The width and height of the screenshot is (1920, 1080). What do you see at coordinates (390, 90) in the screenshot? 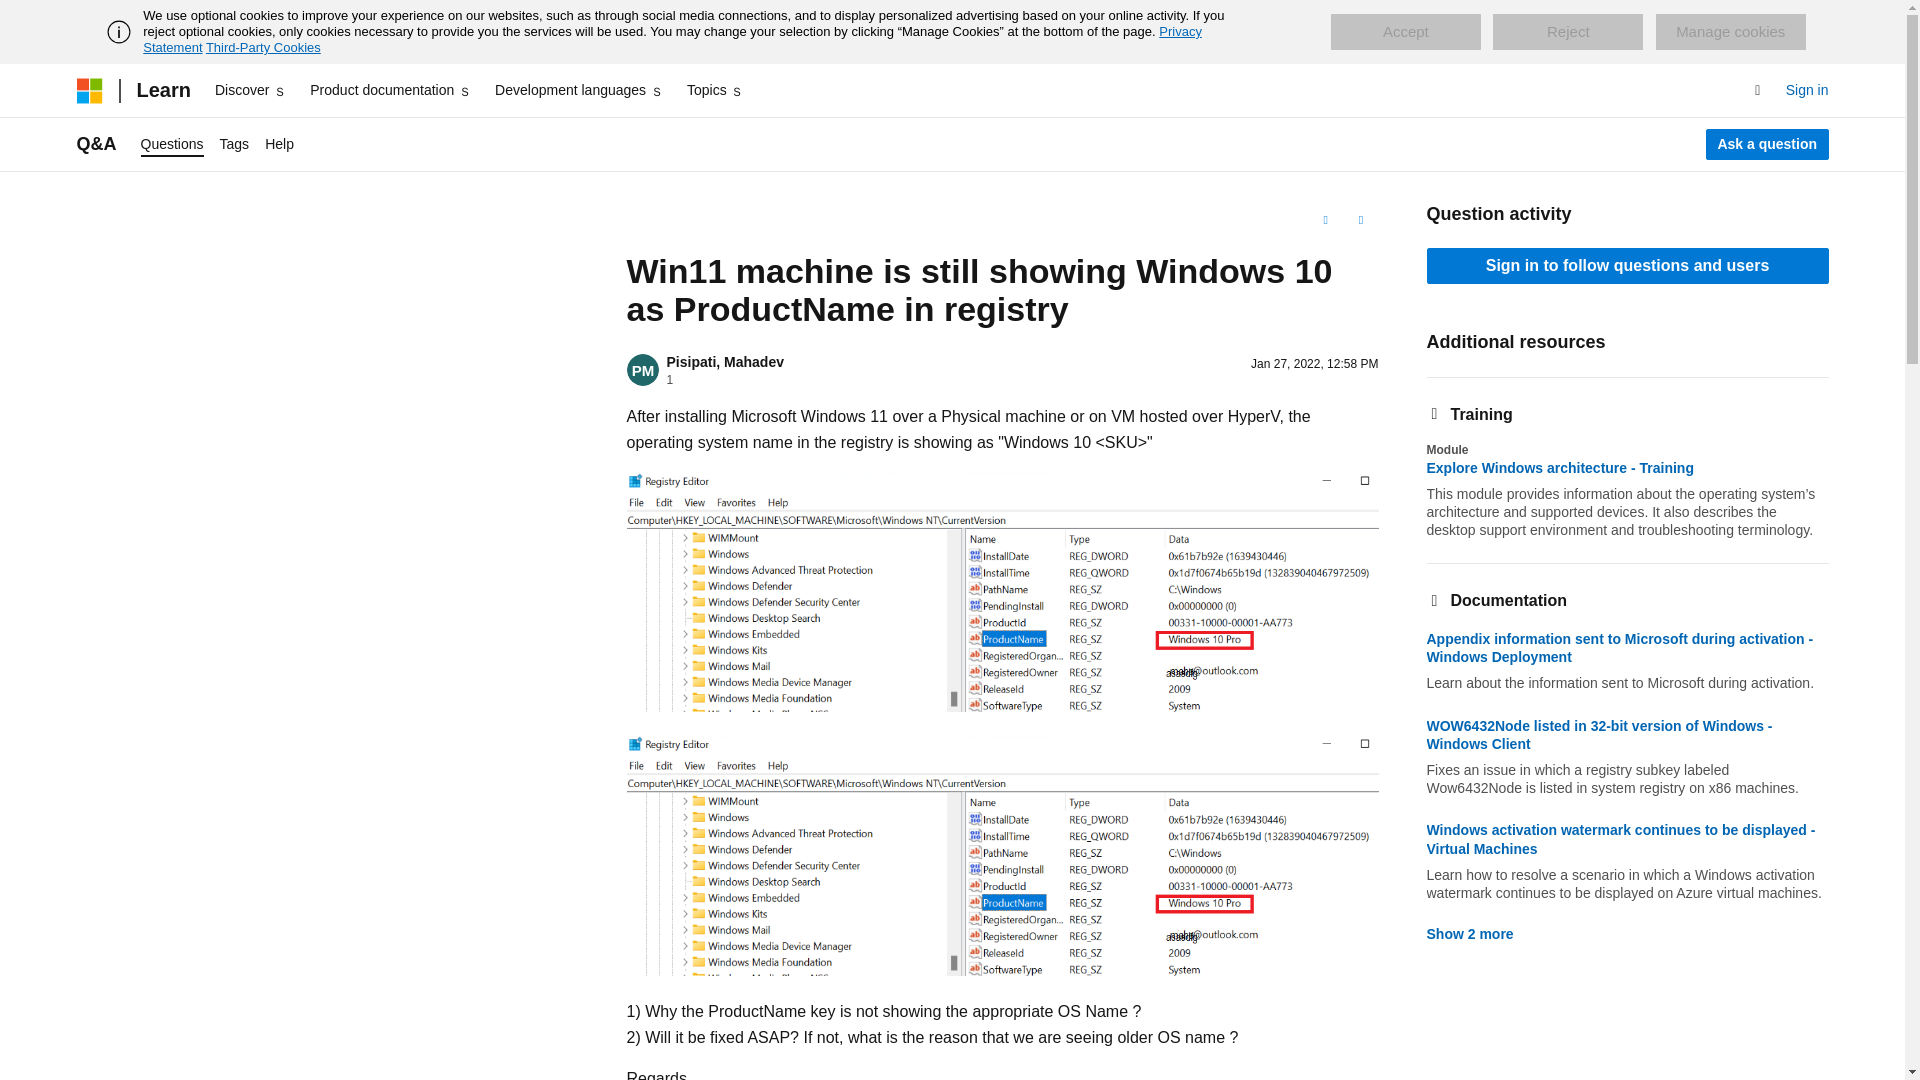
I see `Product documentation` at bounding box center [390, 90].